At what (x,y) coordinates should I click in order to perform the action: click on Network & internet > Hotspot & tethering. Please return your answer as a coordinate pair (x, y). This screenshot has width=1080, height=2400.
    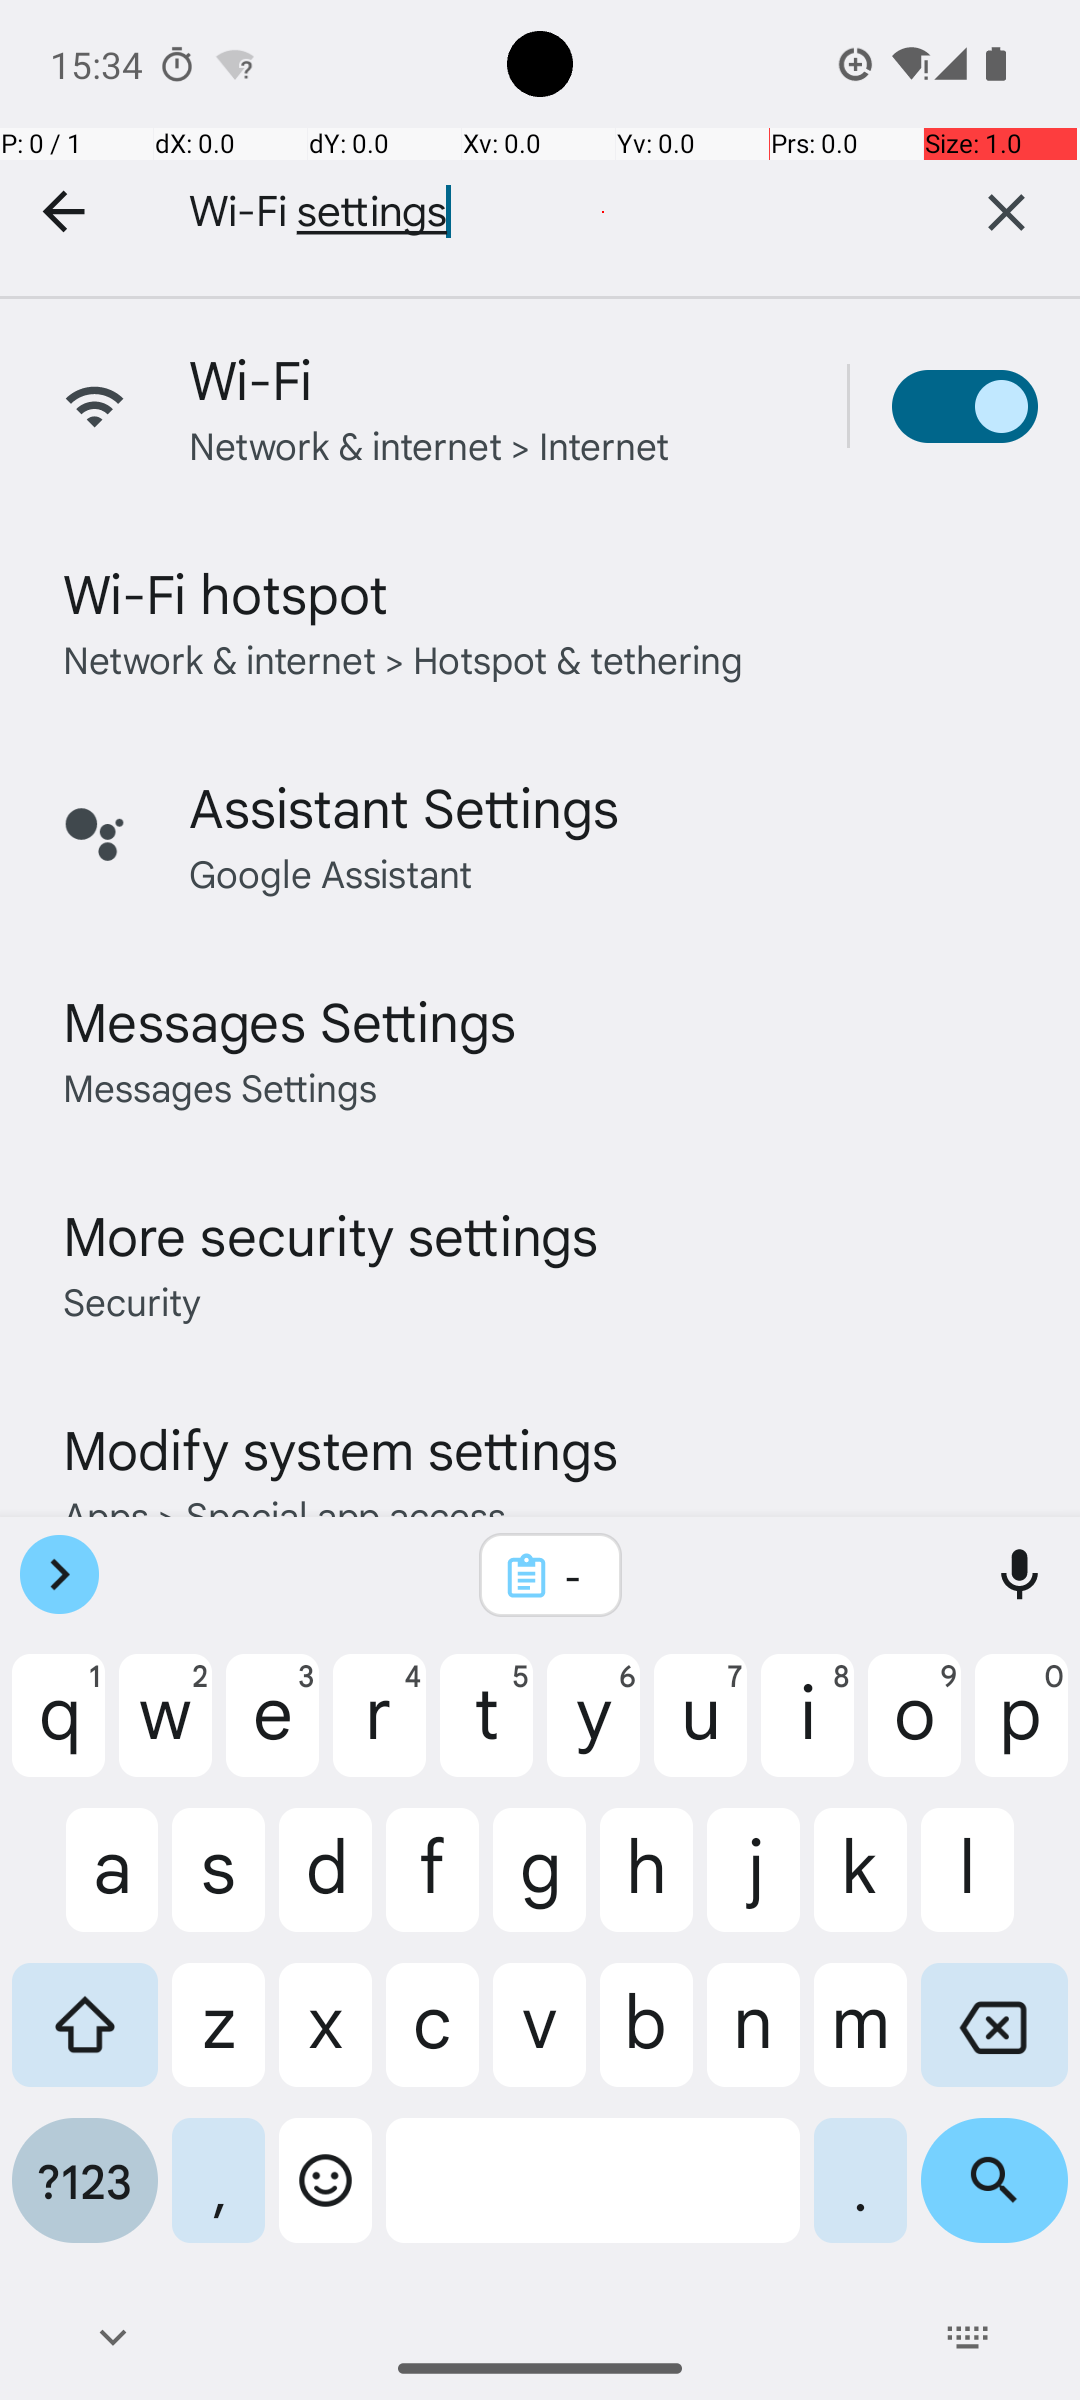
    Looking at the image, I should click on (404, 658).